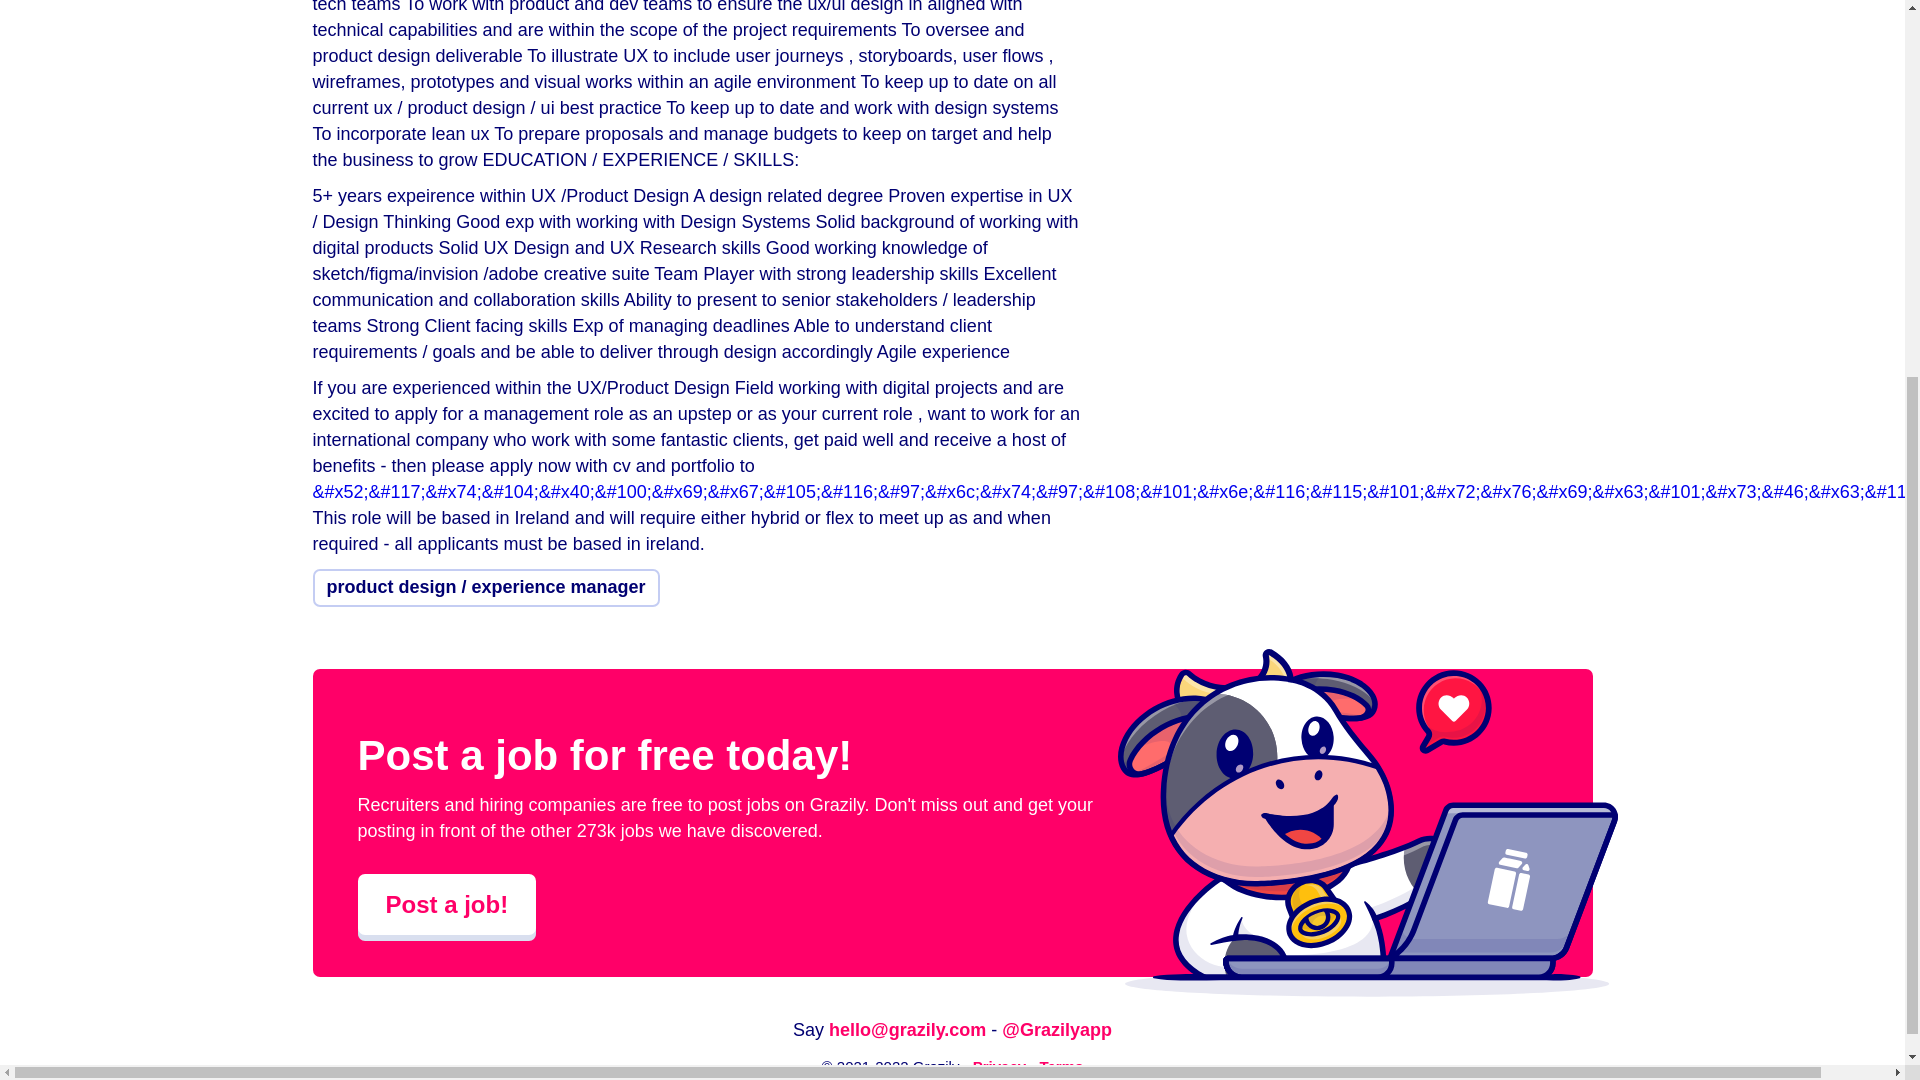 This screenshot has width=1920, height=1080. What do you see at coordinates (1060, 1066) in the screenshot?
I see `Terms` at bounding box center [1060, 1066].